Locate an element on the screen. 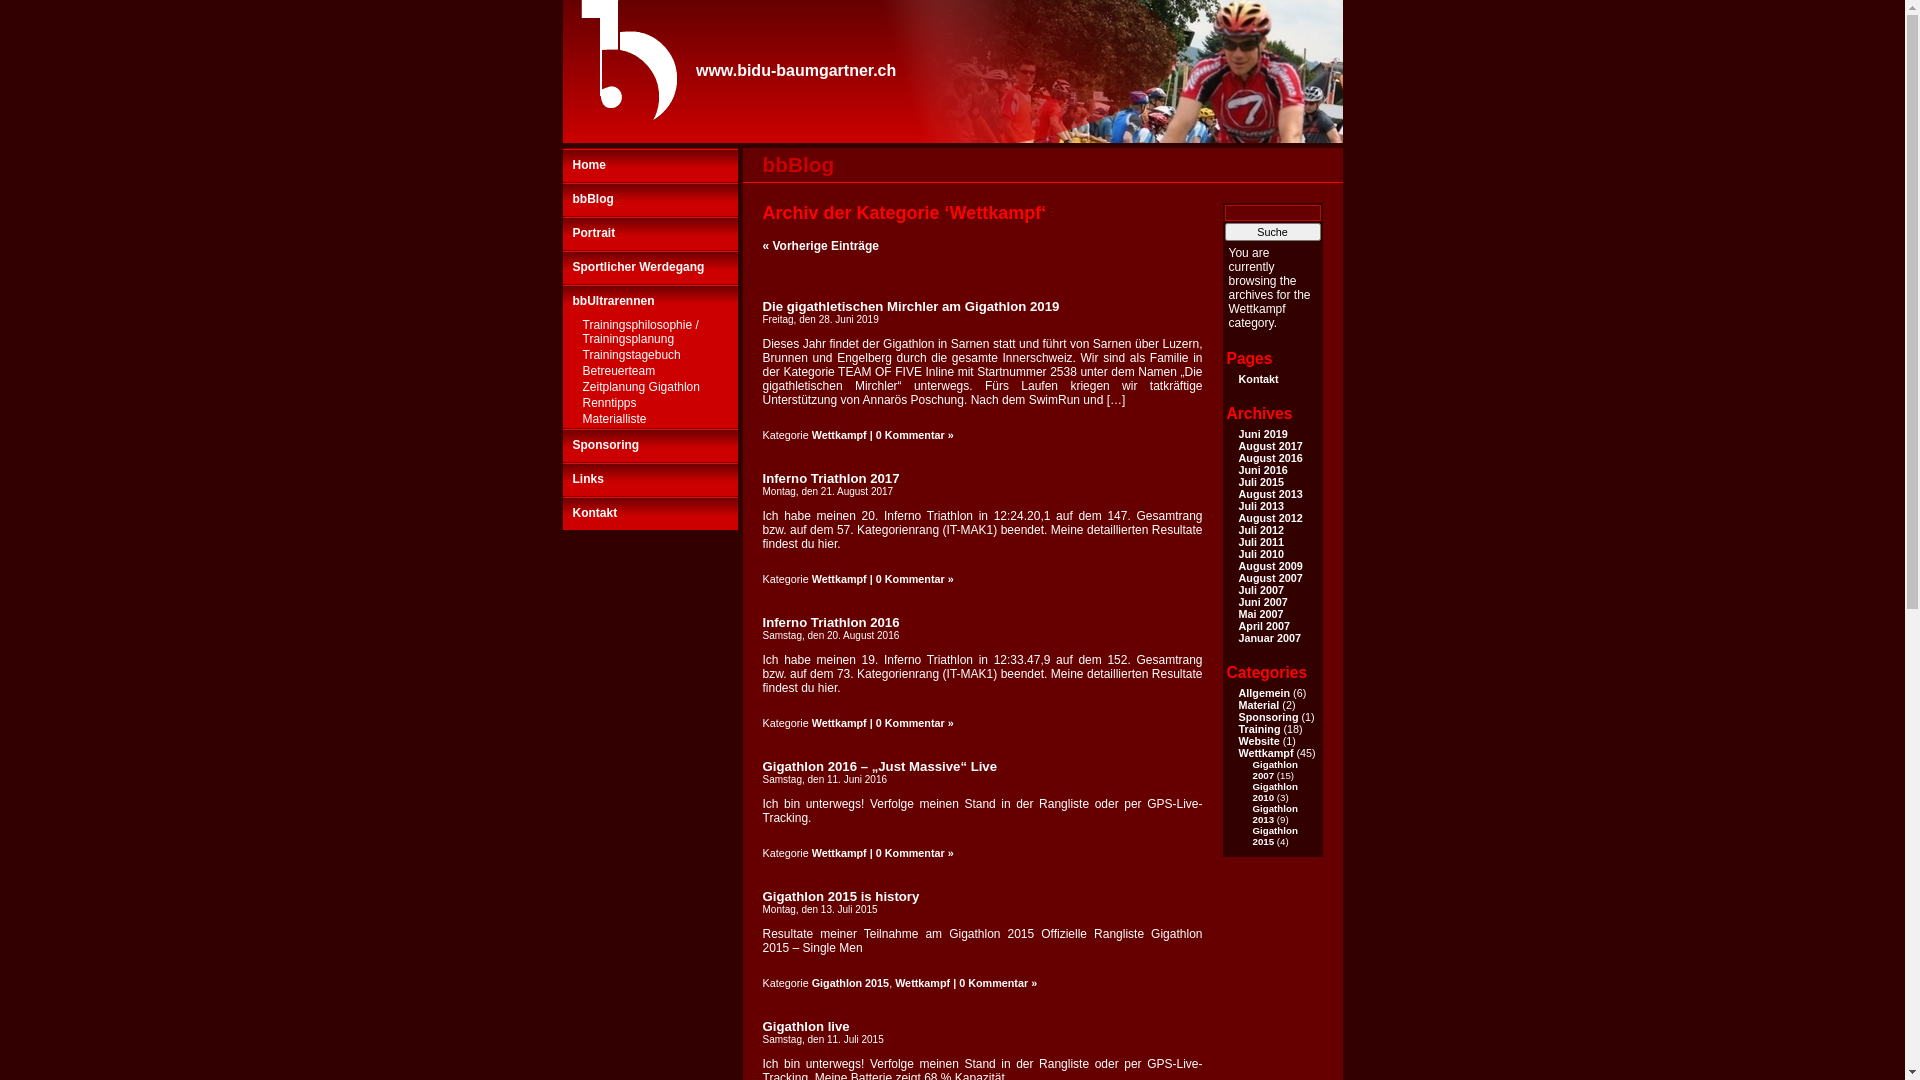 Image resolution: width=1920 pixels, height=1080 pixels. Kontakt is located at coordinates (650, 513).